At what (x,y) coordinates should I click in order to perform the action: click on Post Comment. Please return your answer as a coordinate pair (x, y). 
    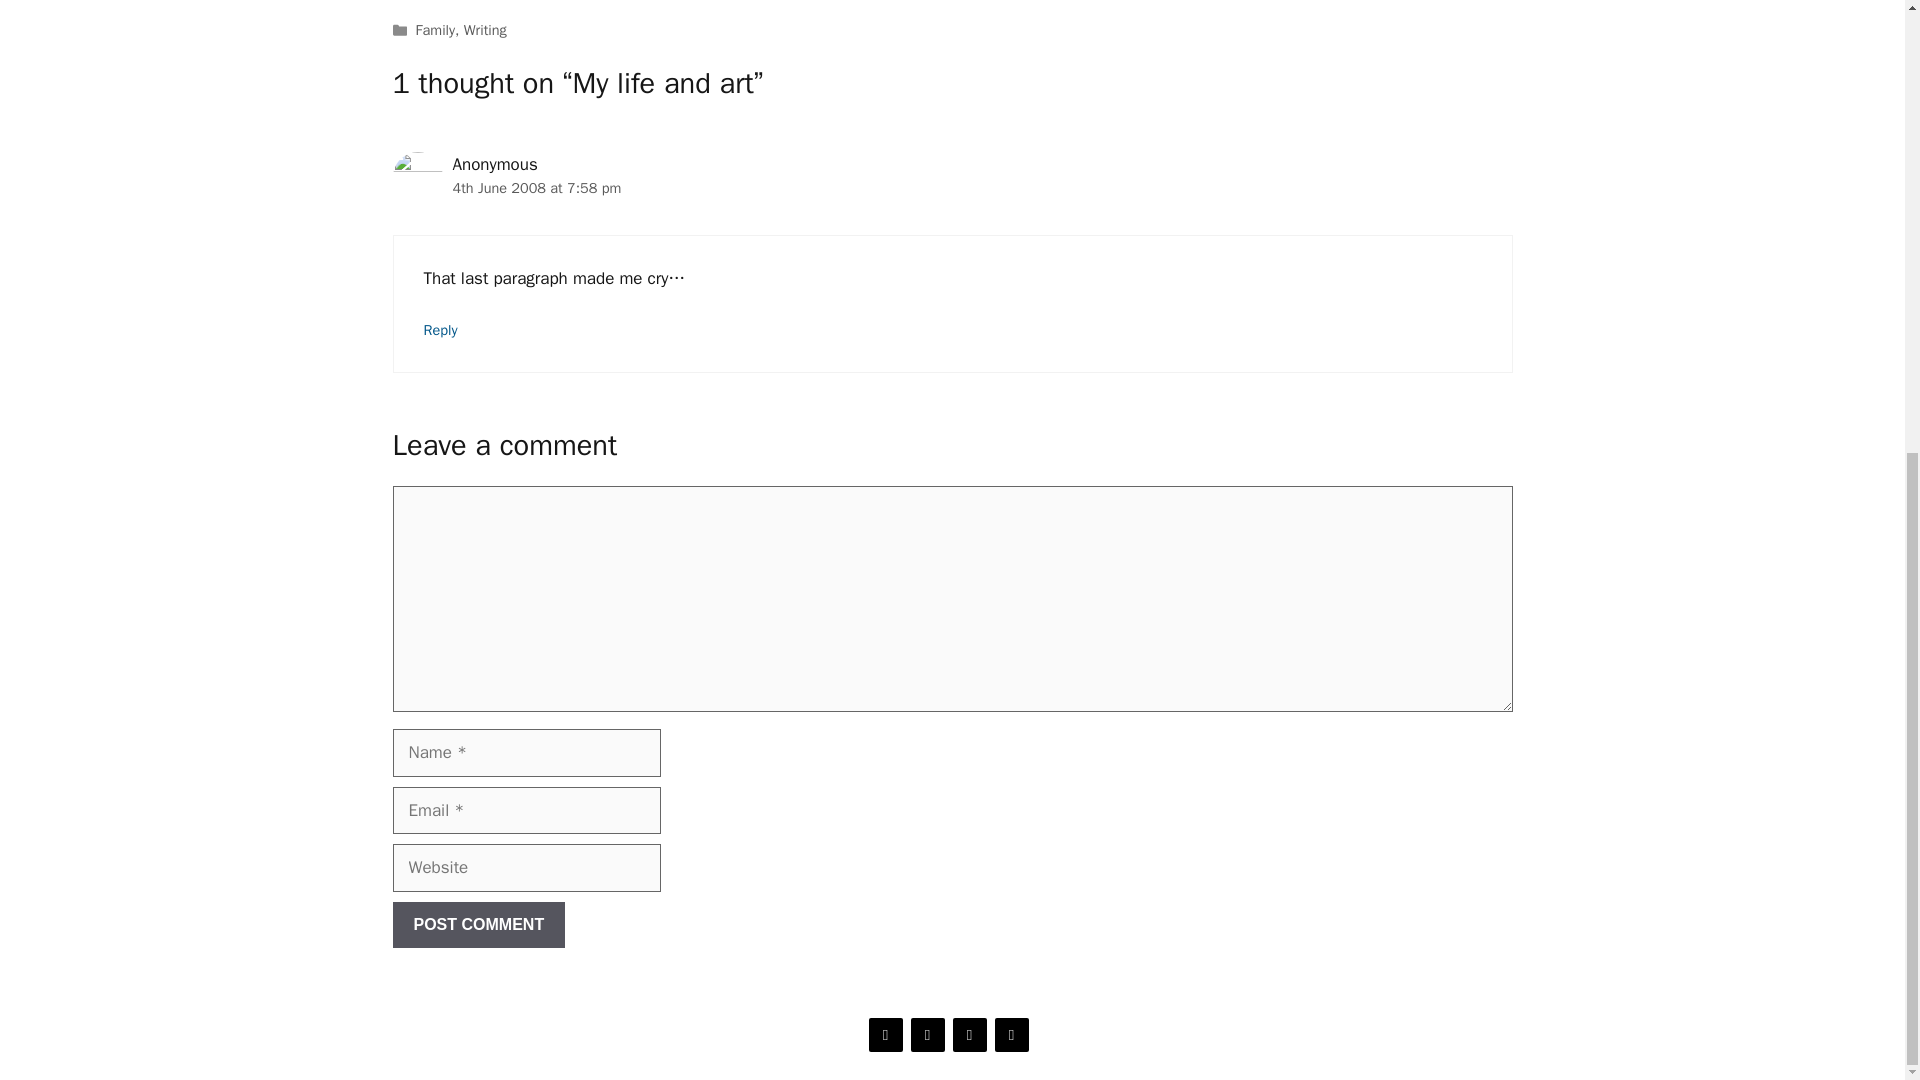
    Looking at the image, I should click on (478, 924).